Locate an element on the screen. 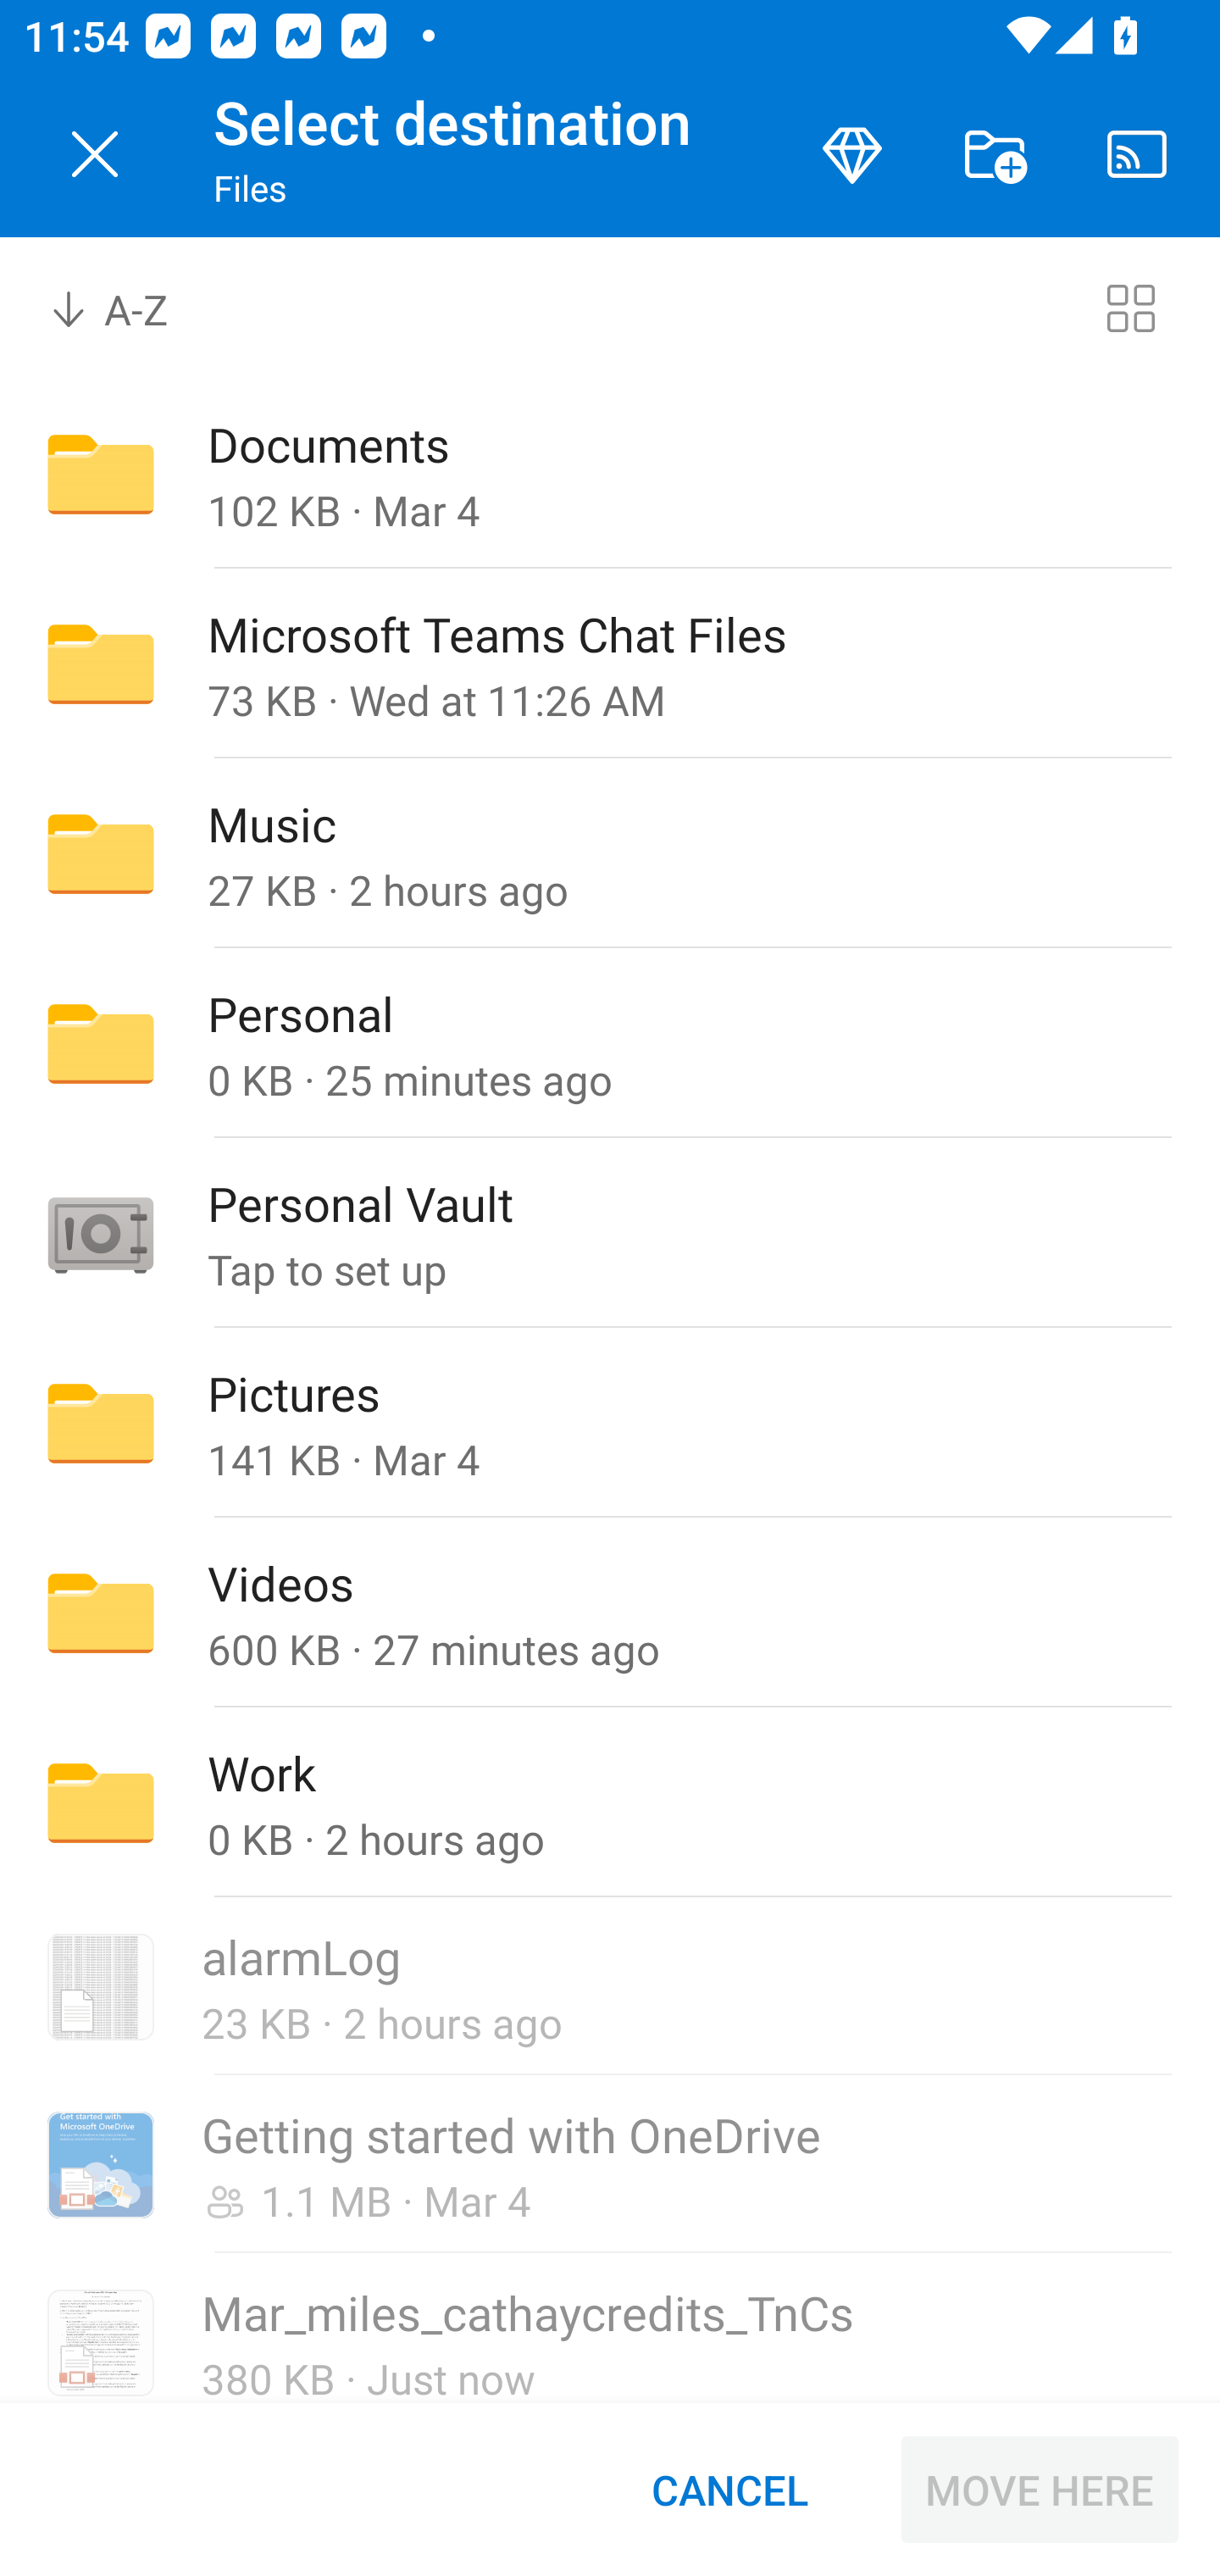 The width and height of the screenshot is (1220, 2576). Premium button is located at coordinates (852, 154).